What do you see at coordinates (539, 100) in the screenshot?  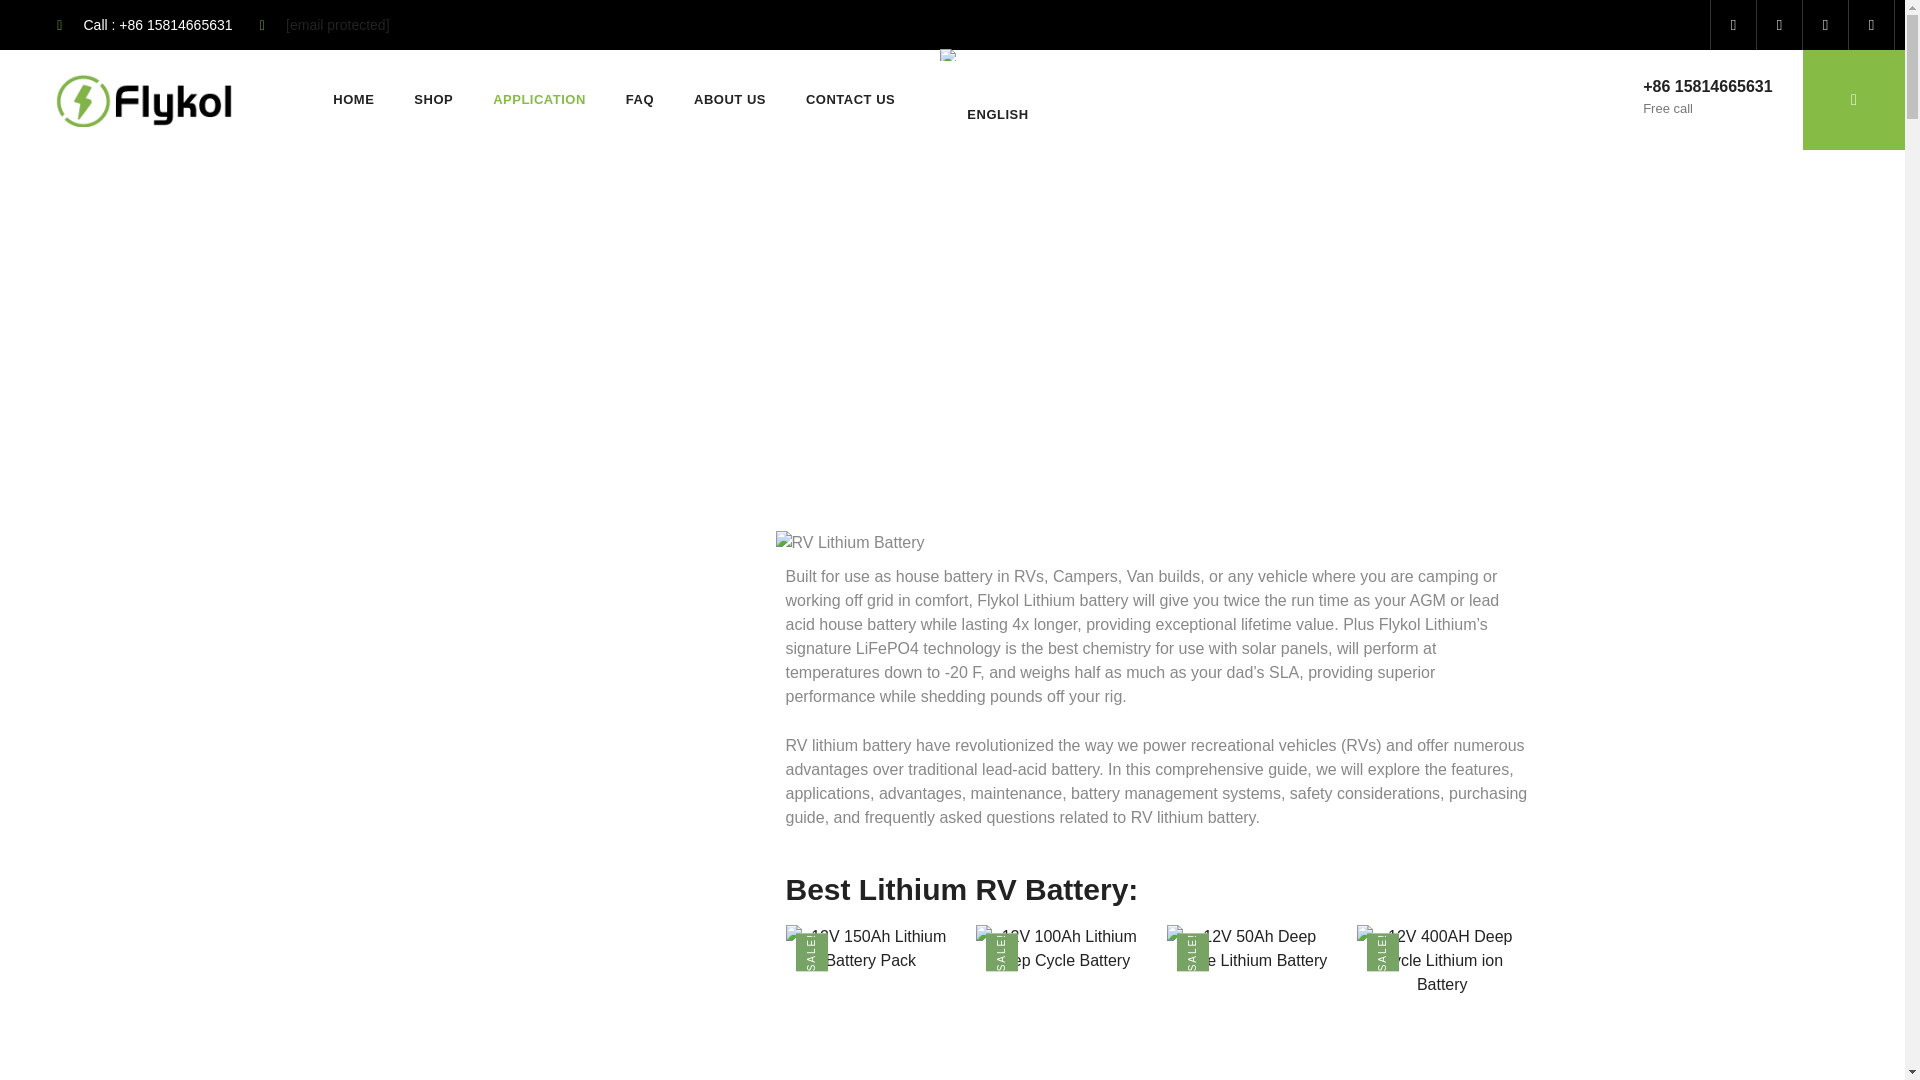 I see `APPLICATION` at bounding box center [539, 100].